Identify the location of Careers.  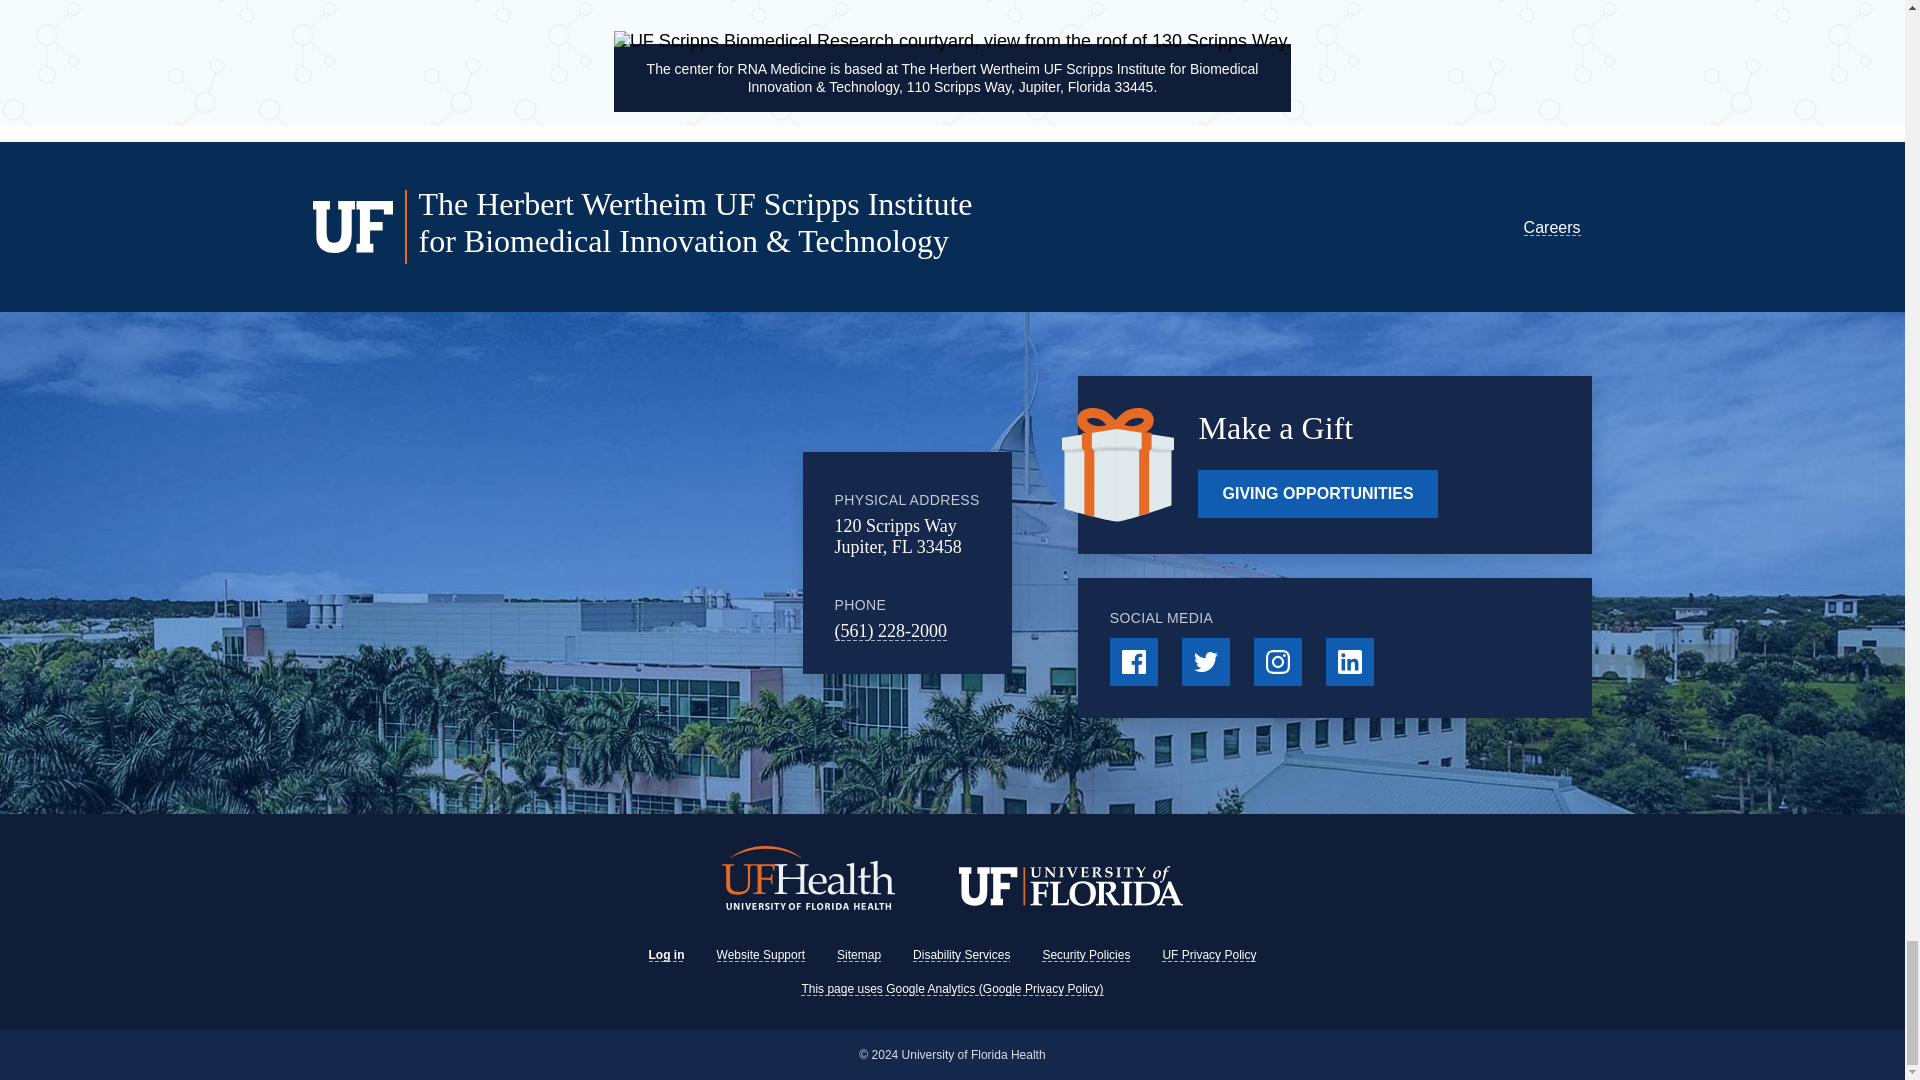
(1552, 228).